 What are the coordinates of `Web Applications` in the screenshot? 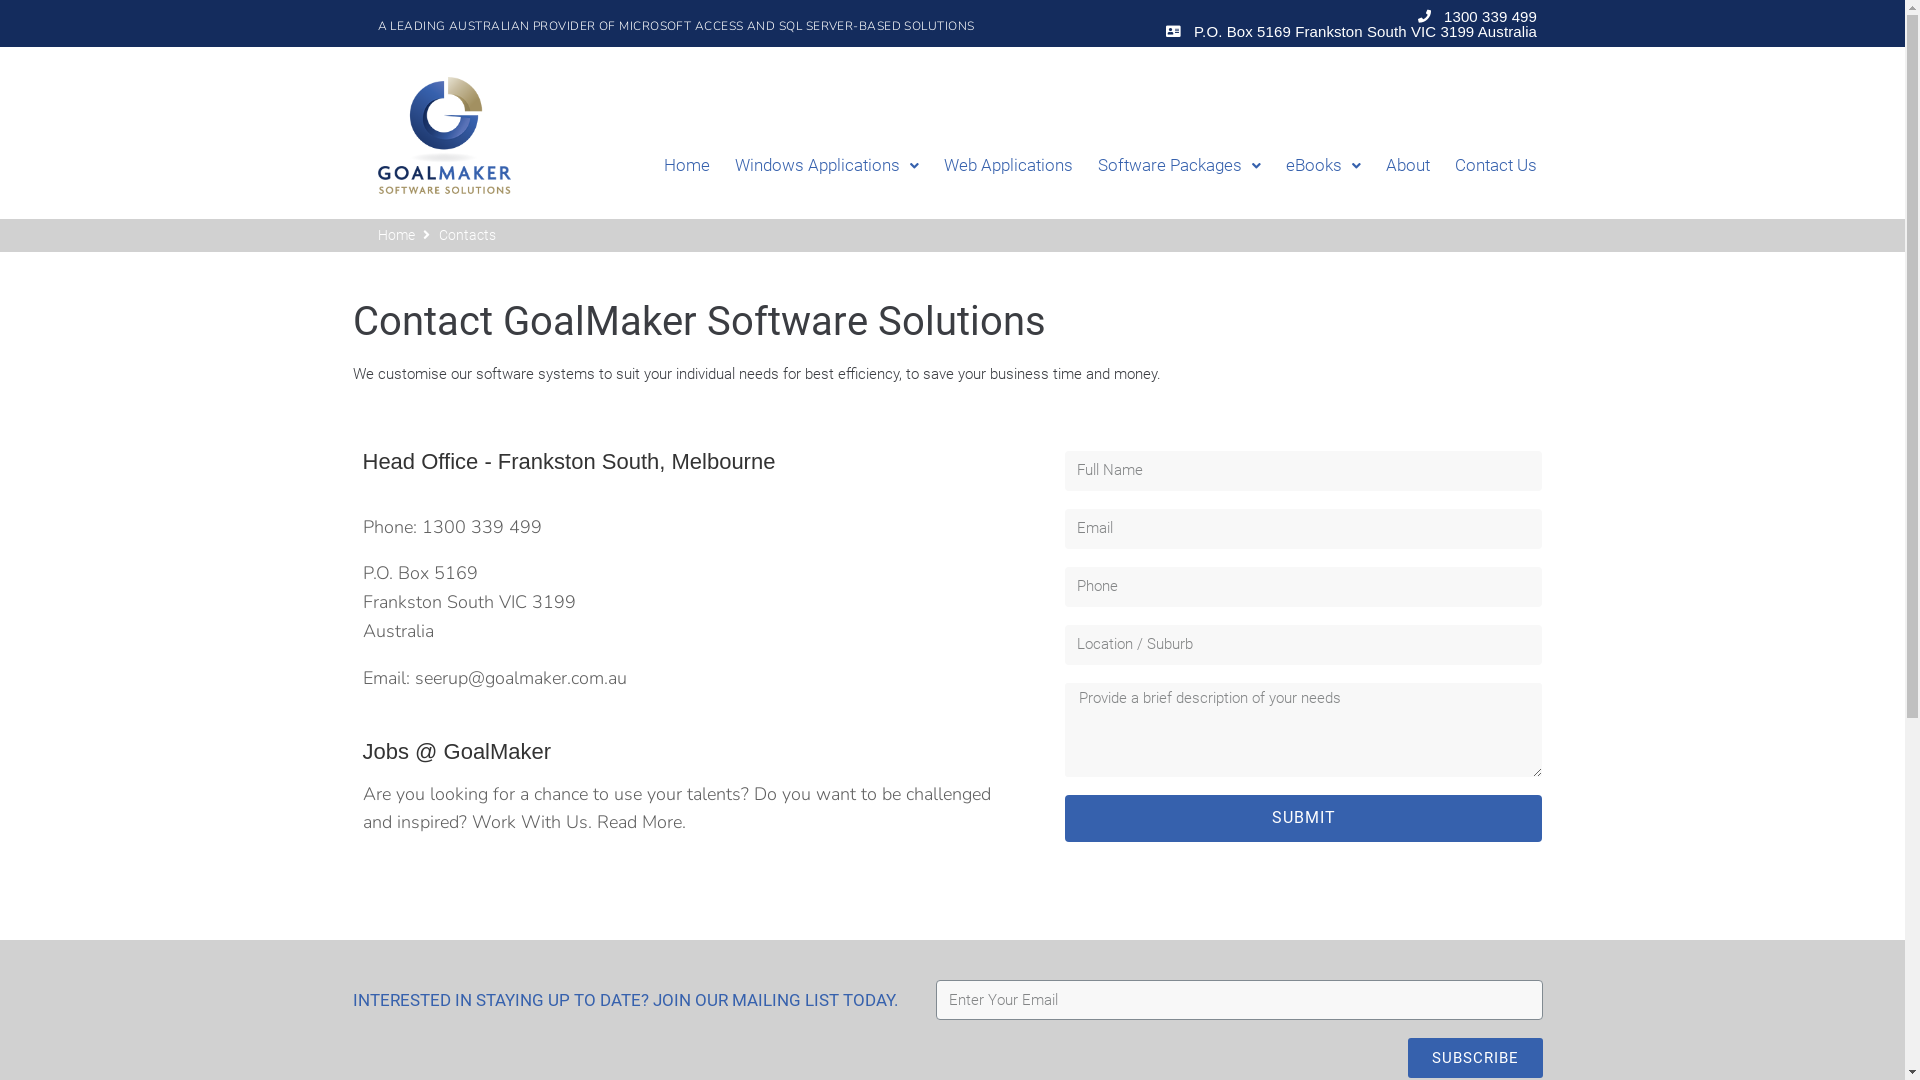 It's located at (996, 166).